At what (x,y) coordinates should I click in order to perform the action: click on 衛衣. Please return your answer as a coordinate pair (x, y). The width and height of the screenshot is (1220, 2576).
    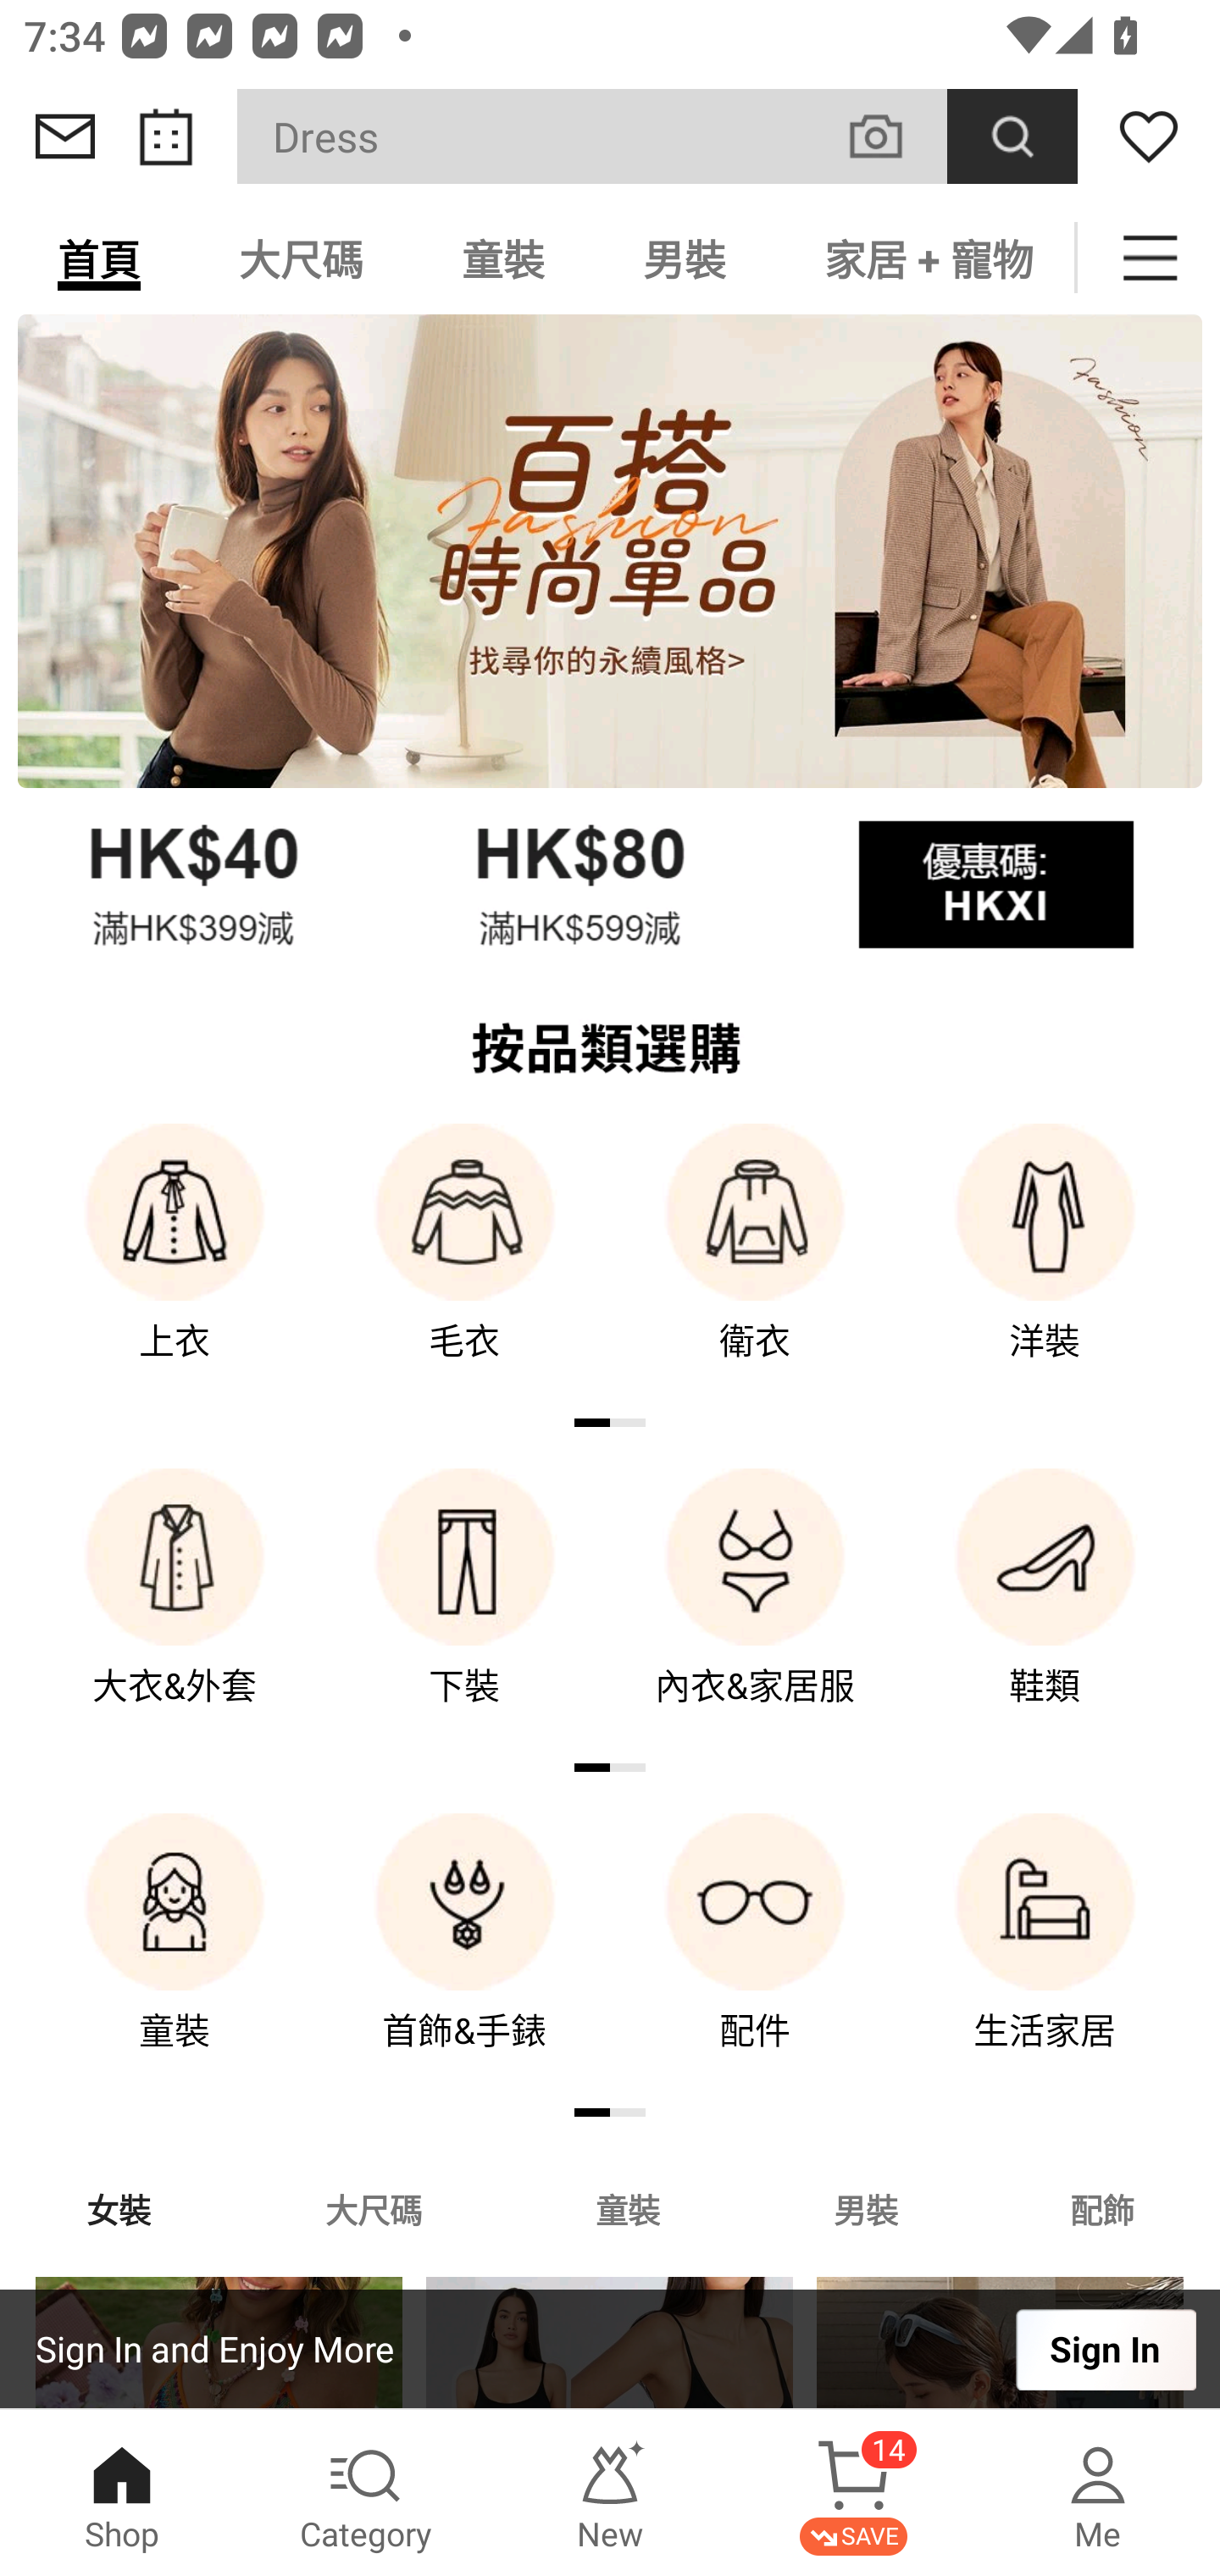
    Looking at the image, I should click on (755, 1264).